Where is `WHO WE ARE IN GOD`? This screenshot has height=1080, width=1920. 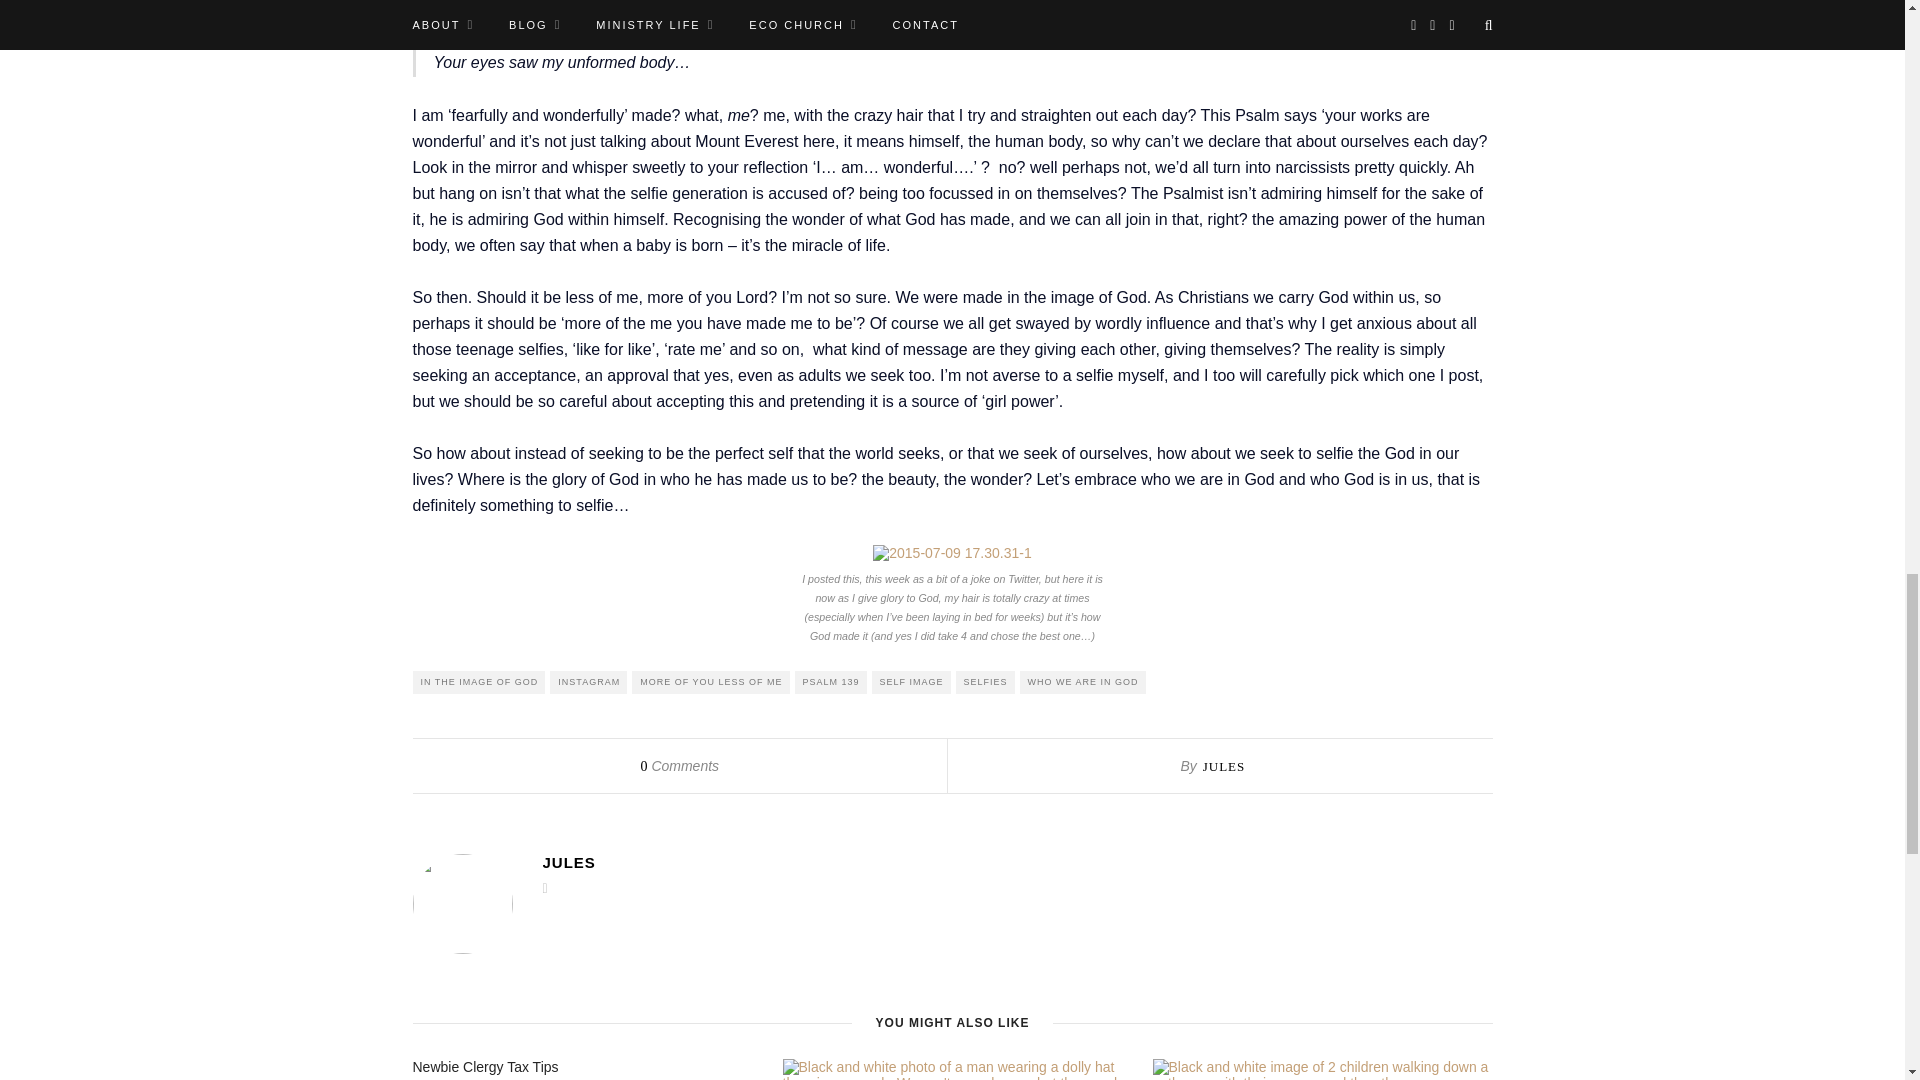 WHO WE ARE IN GOD is located at coordinates (1082, 682).